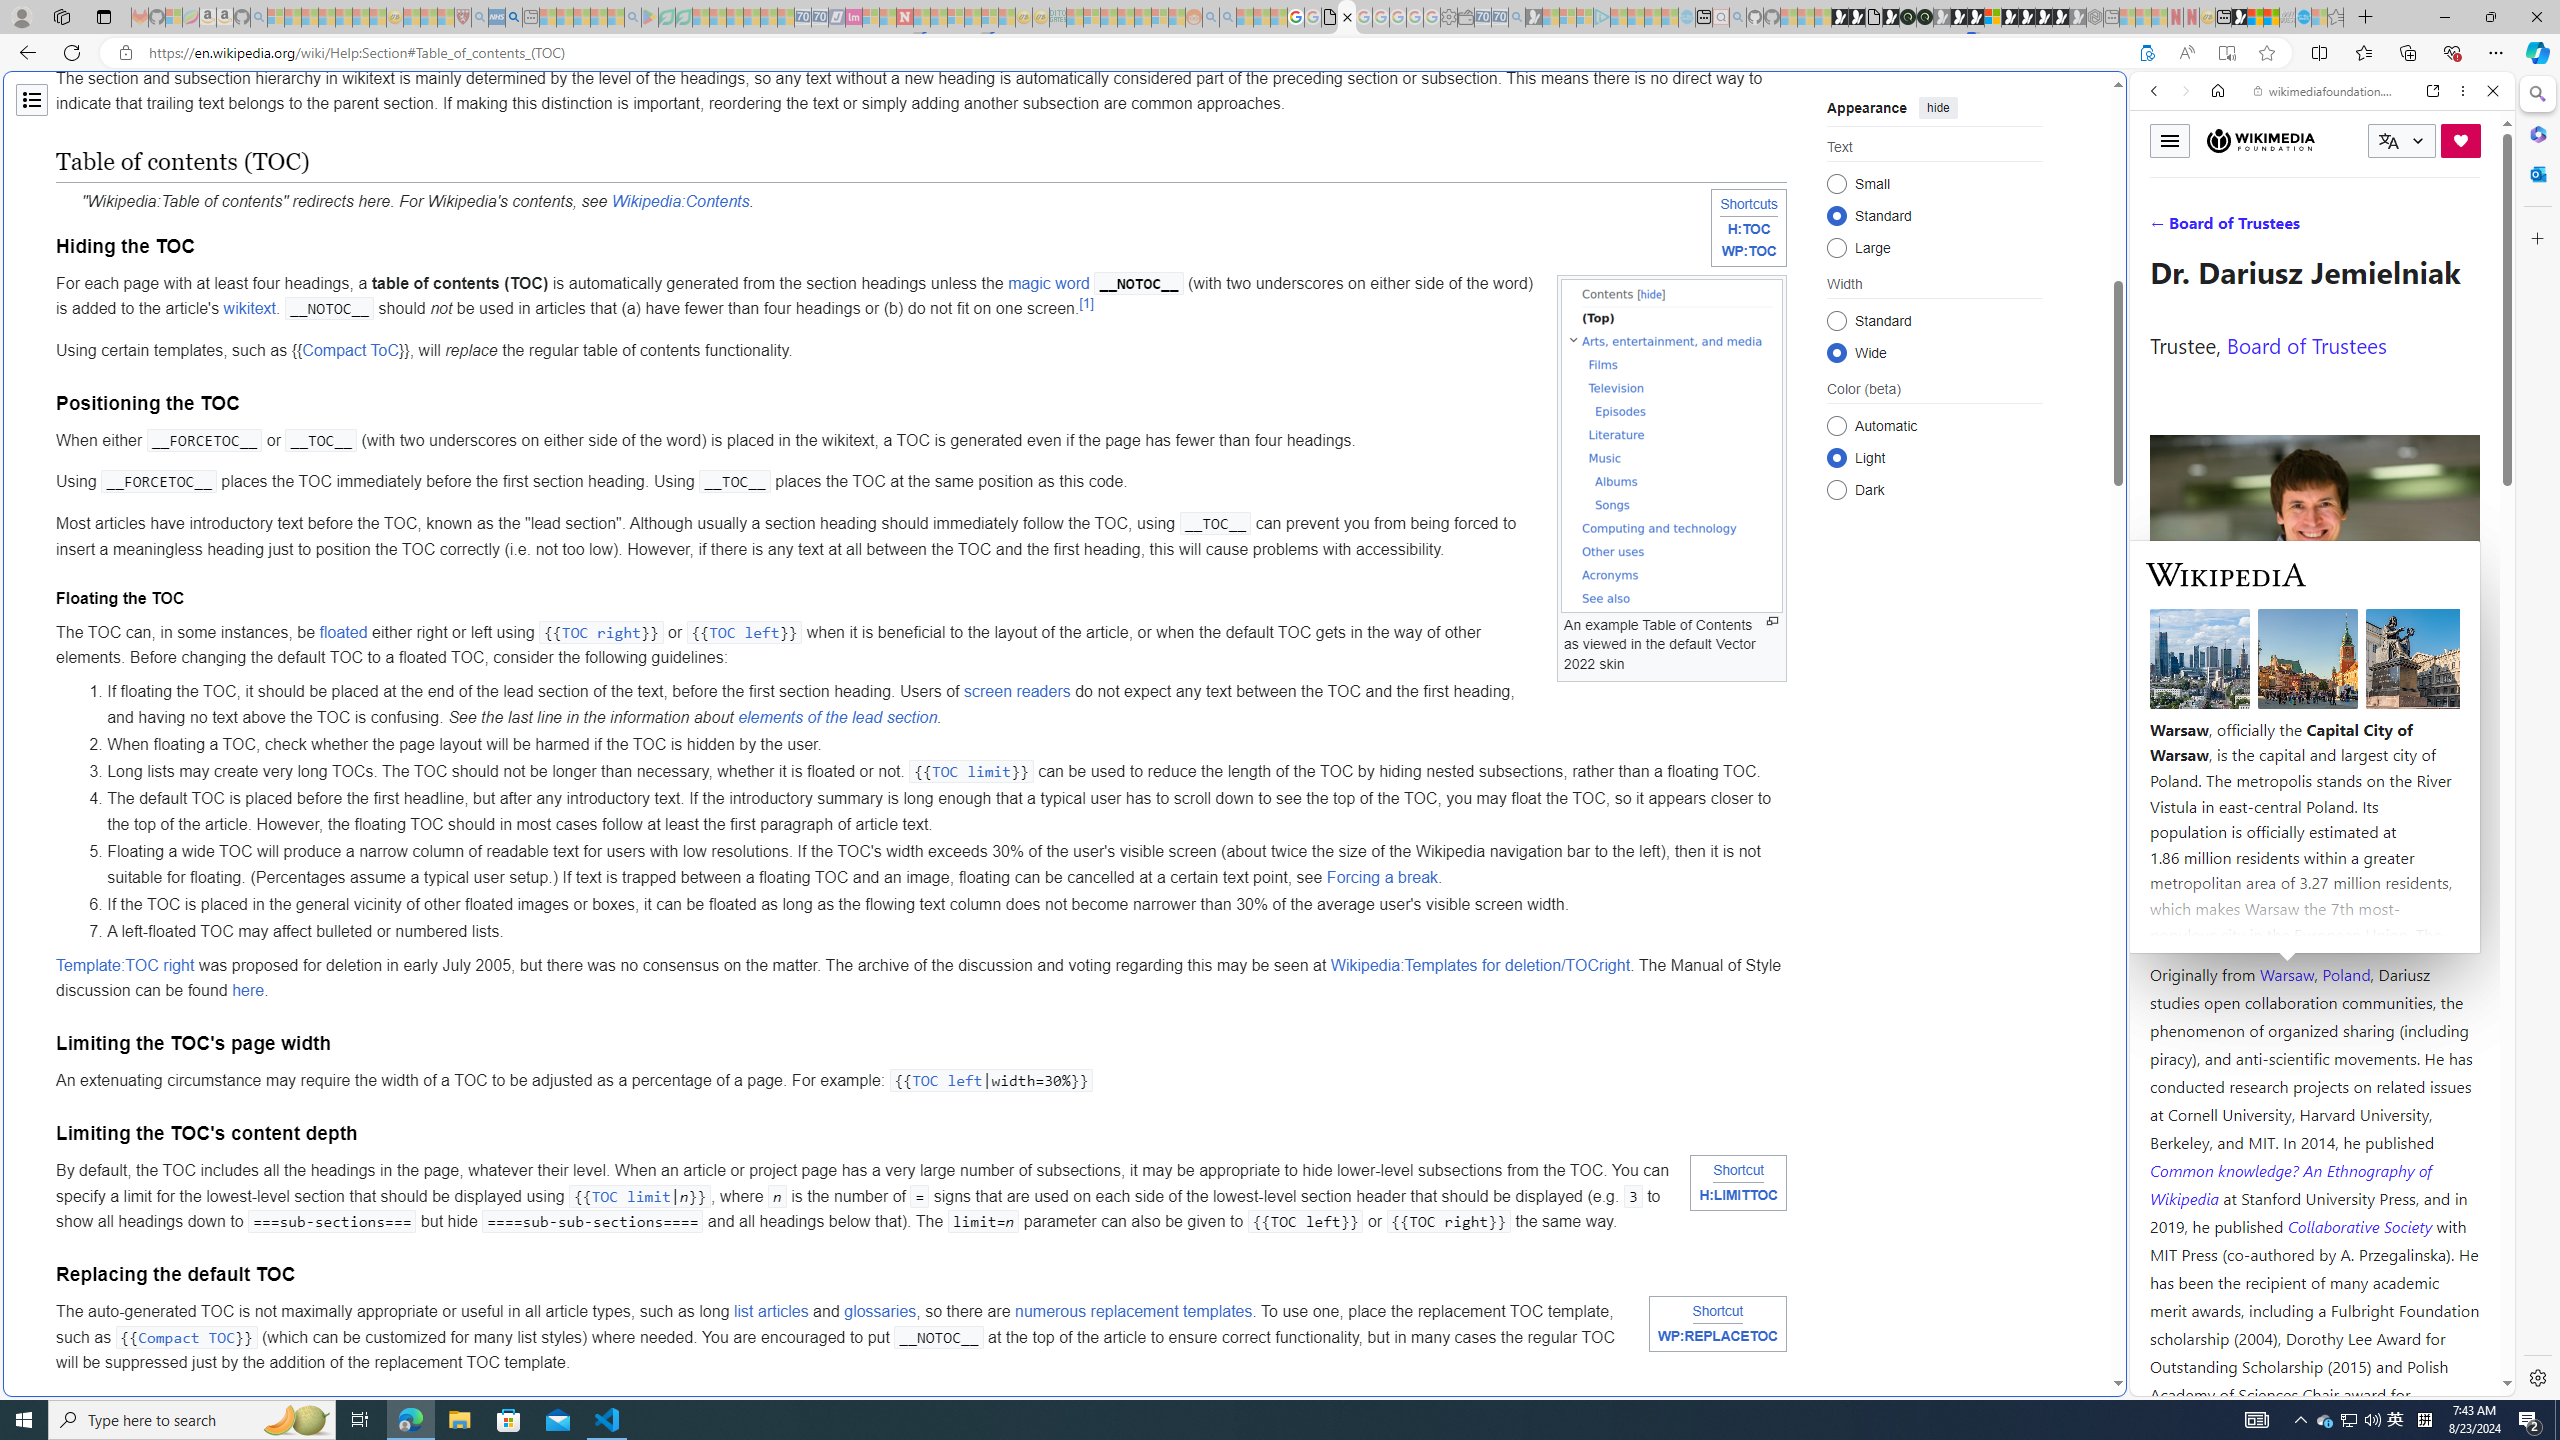 The height and width of the screenshot is (1440, 2560). What do you see at coordinates (1836, 183) in the screenshot?
I see `Small` at bounding box center [1836, 183].